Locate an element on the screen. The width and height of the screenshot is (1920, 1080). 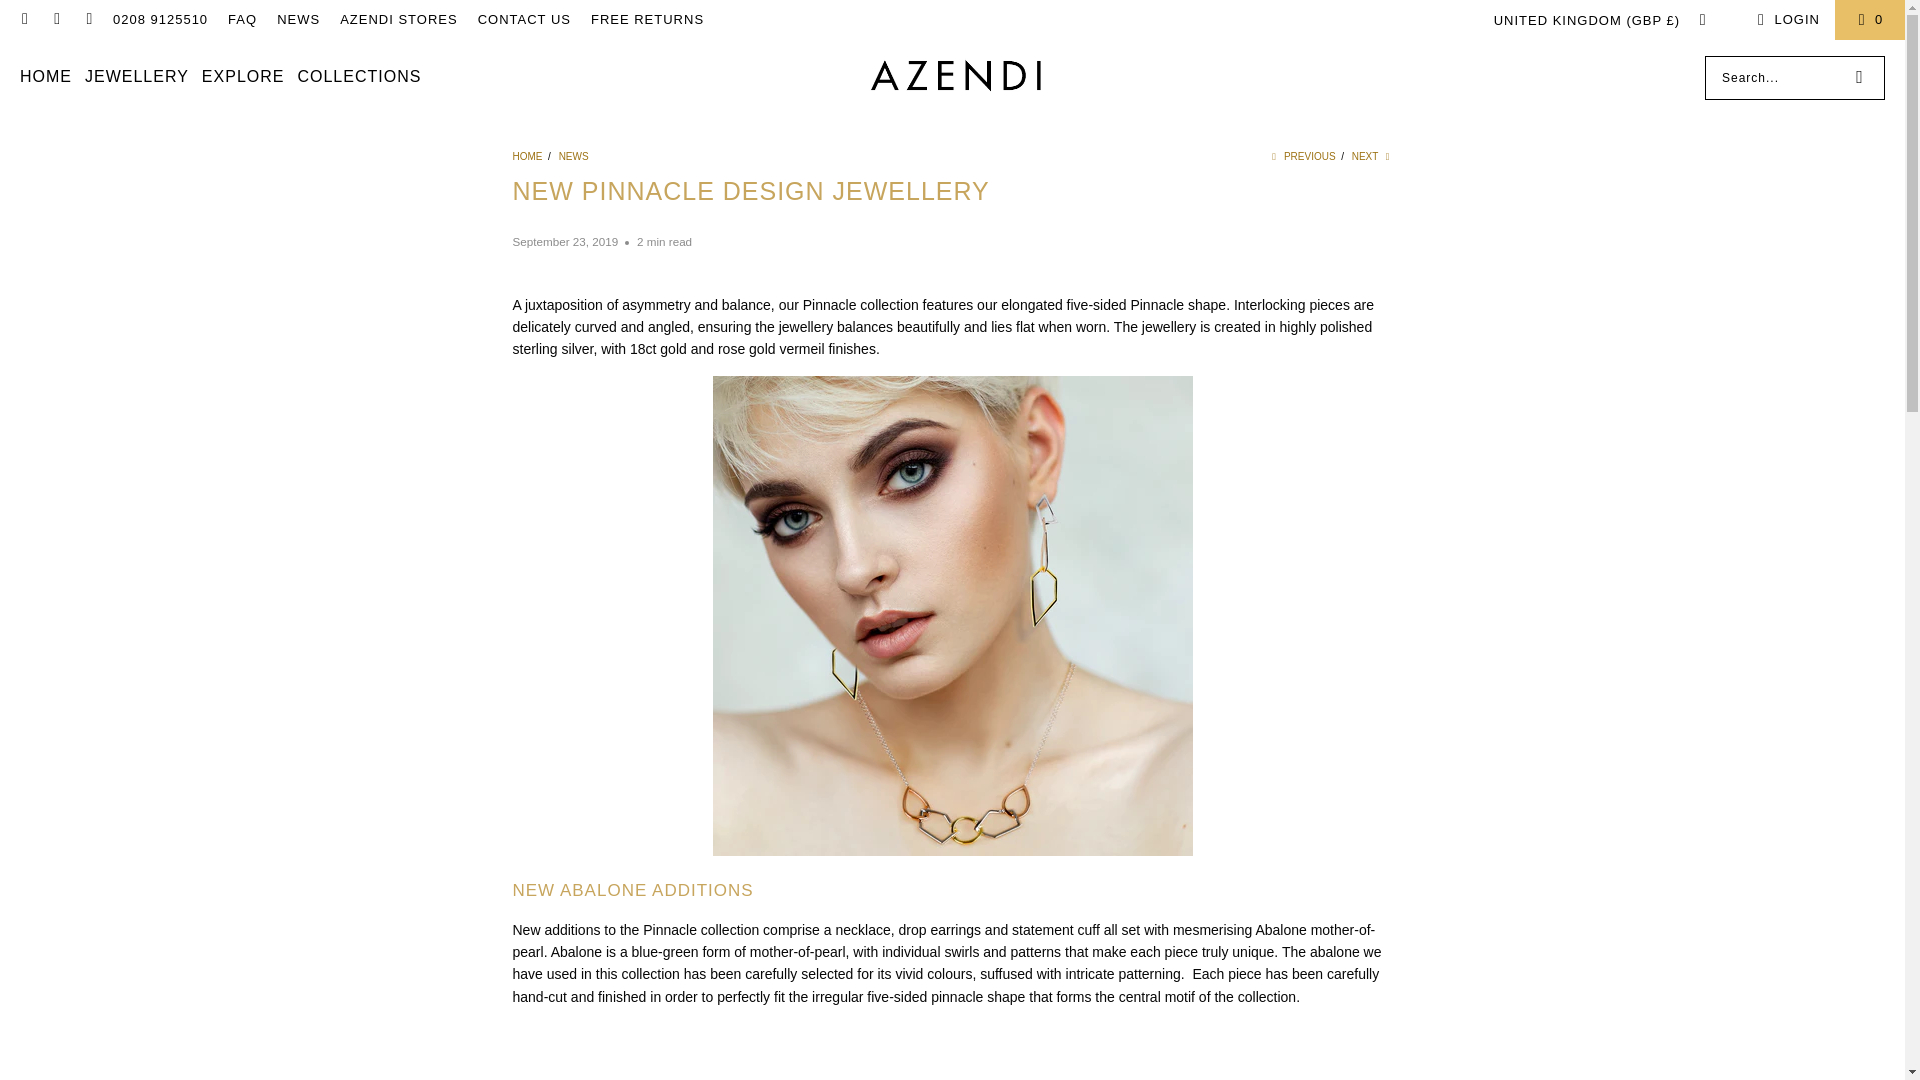
News is located at coordinates (574, 156).